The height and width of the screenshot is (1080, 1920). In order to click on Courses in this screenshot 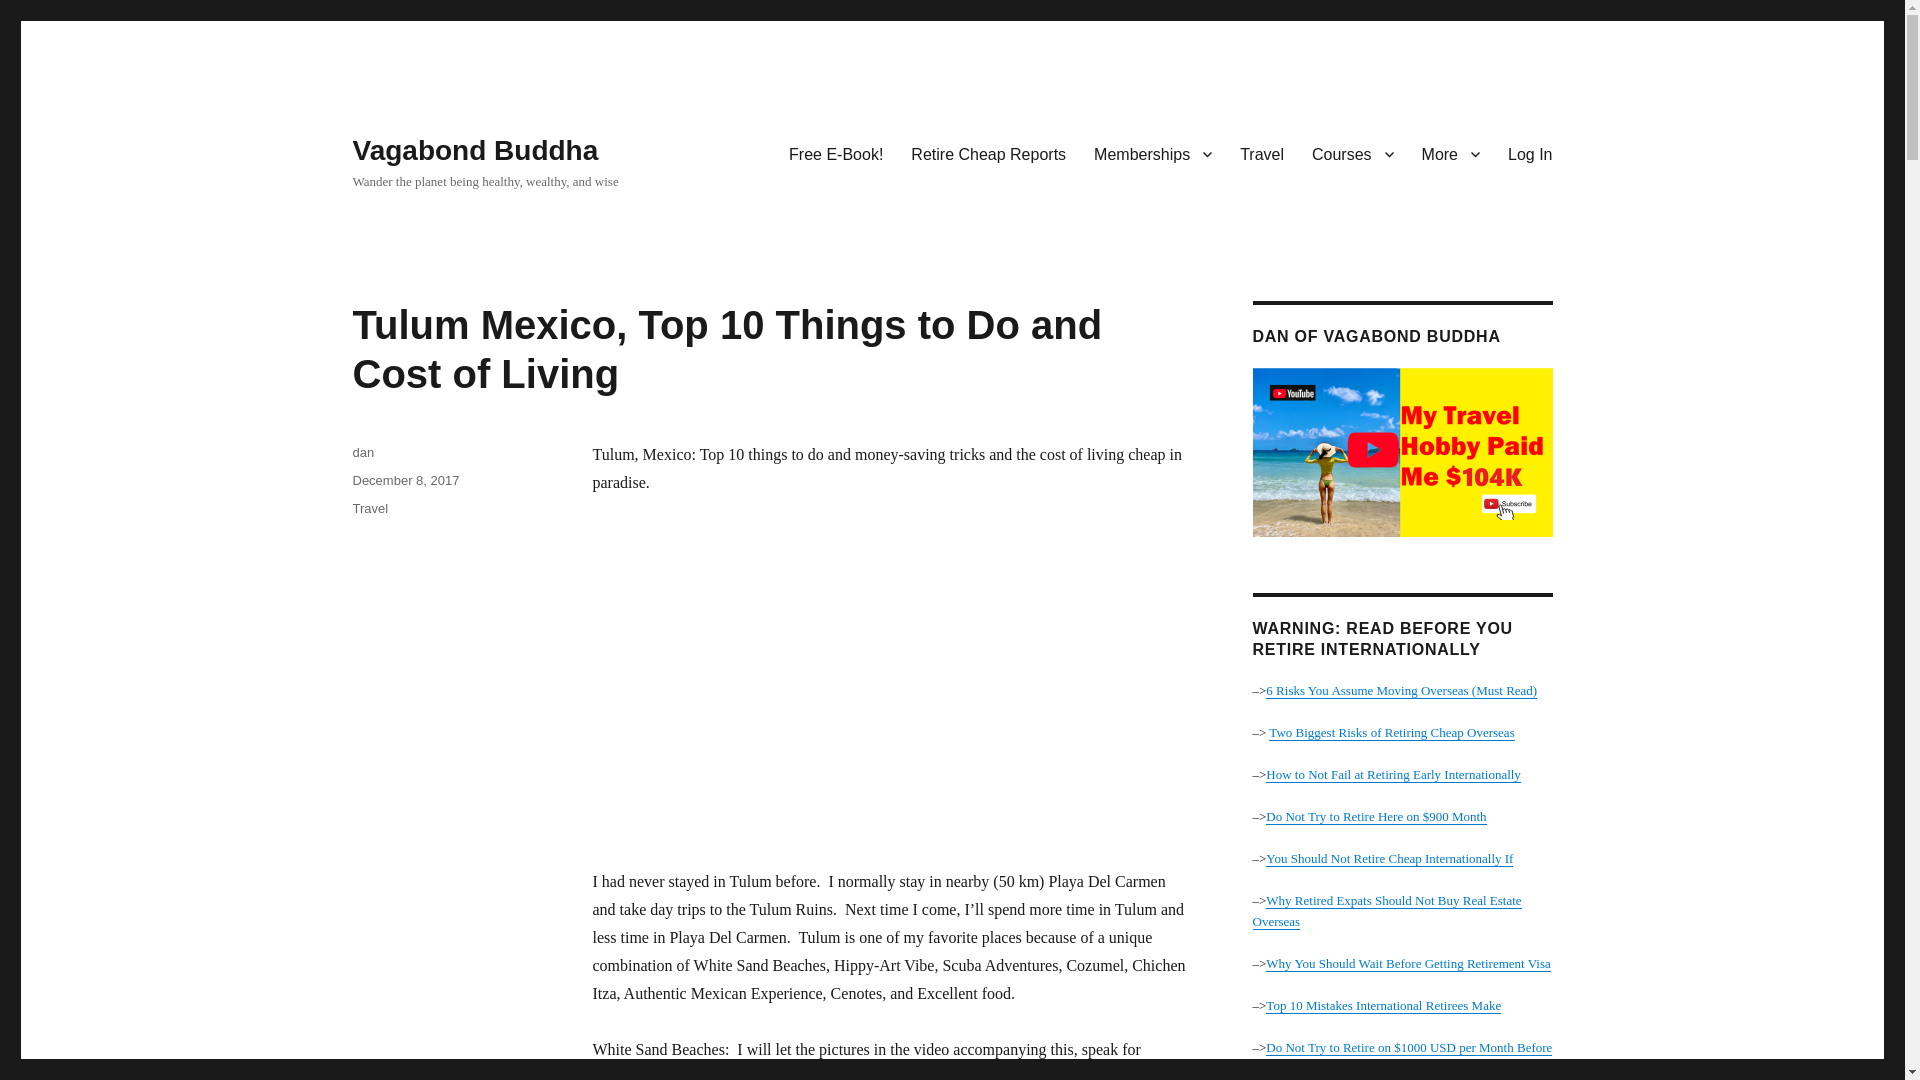, I will do `click(1352, 153)`.